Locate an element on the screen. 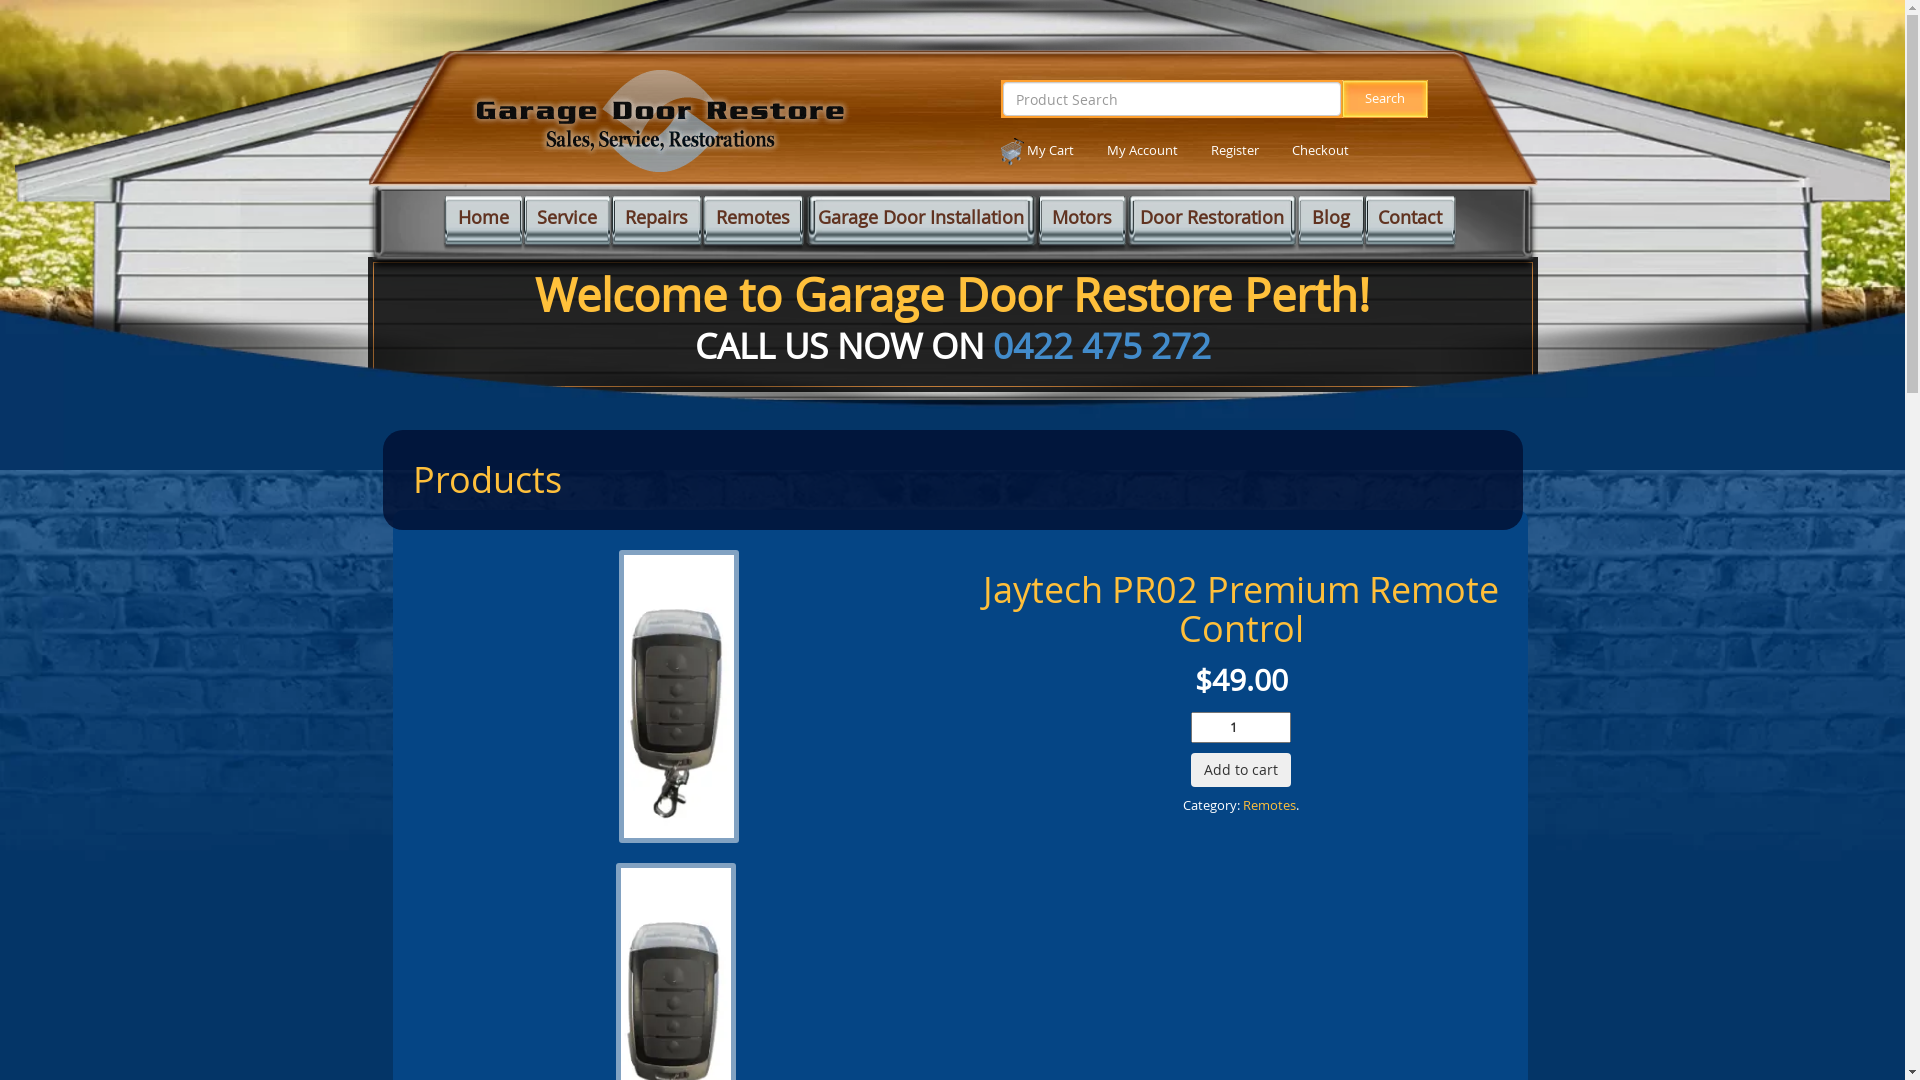  Motors is located at coordinates (1082, 223).